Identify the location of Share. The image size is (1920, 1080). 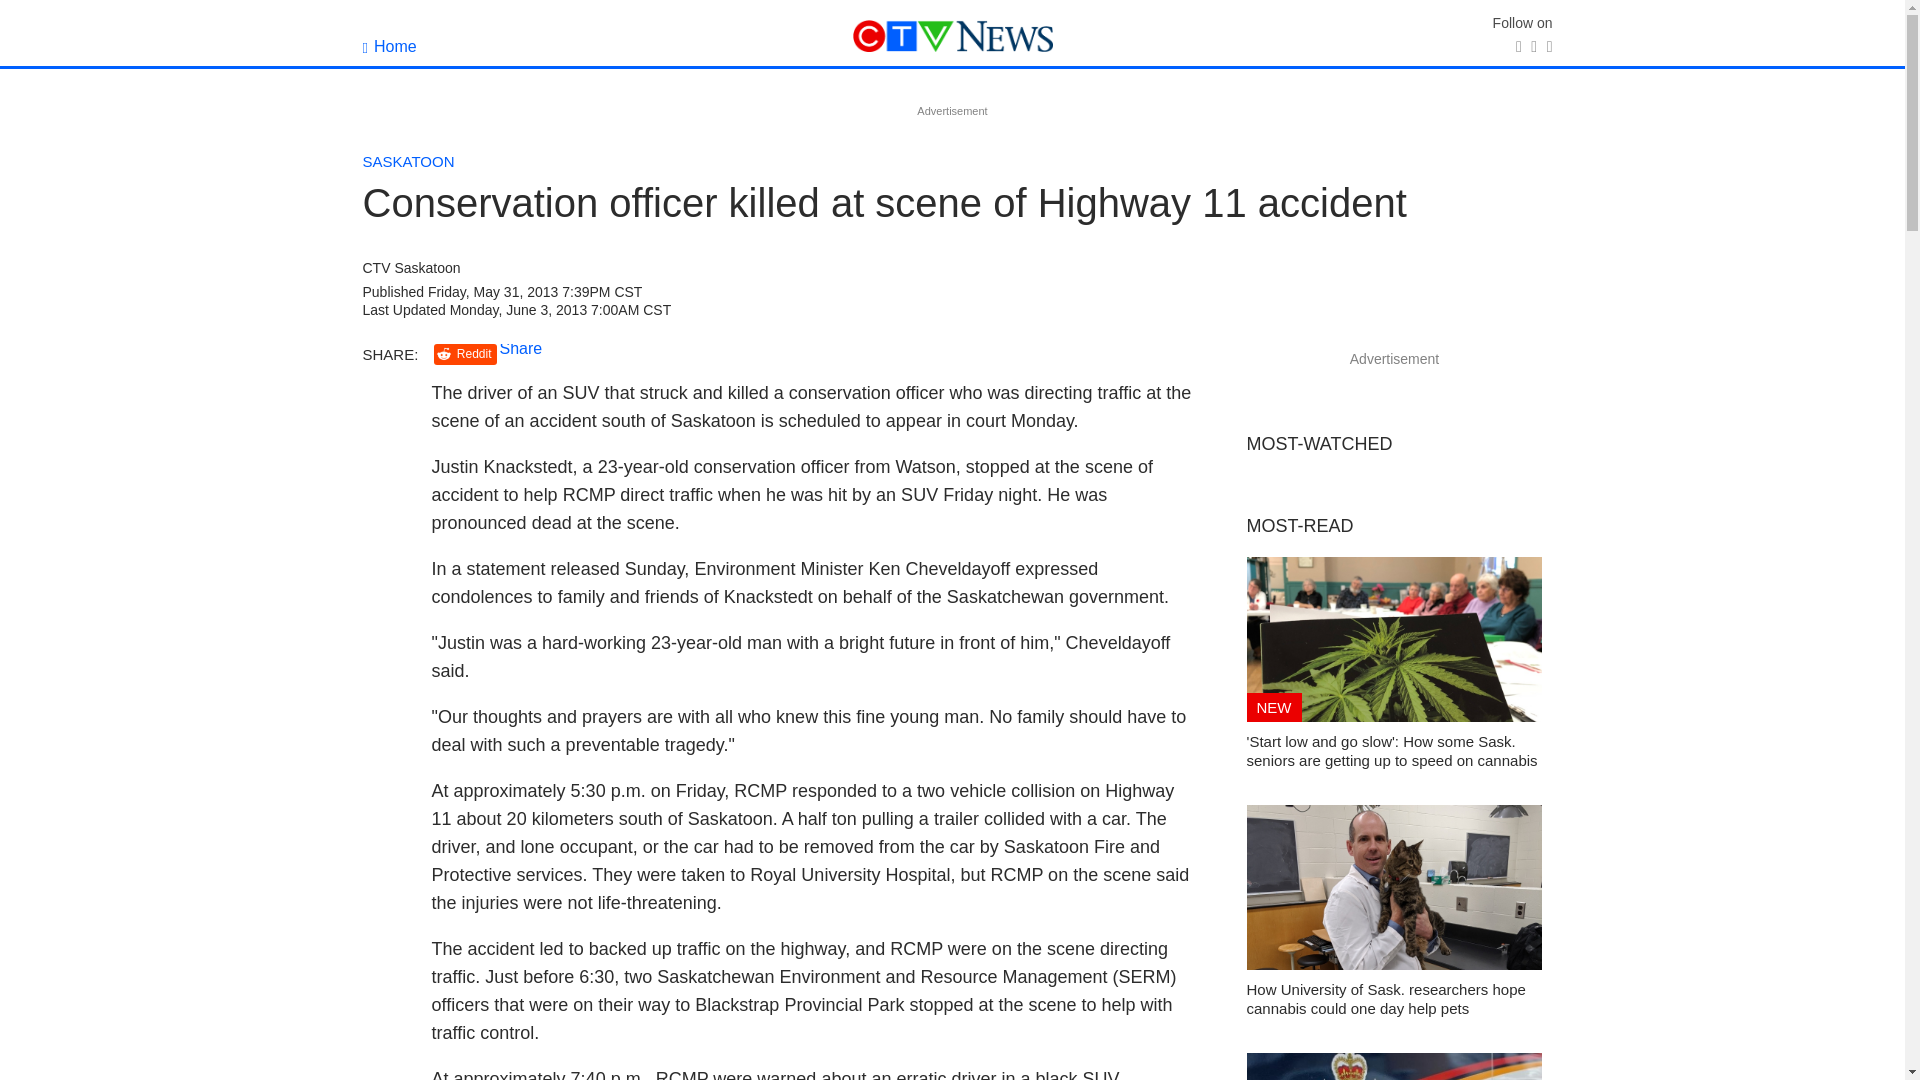
(521, 348).